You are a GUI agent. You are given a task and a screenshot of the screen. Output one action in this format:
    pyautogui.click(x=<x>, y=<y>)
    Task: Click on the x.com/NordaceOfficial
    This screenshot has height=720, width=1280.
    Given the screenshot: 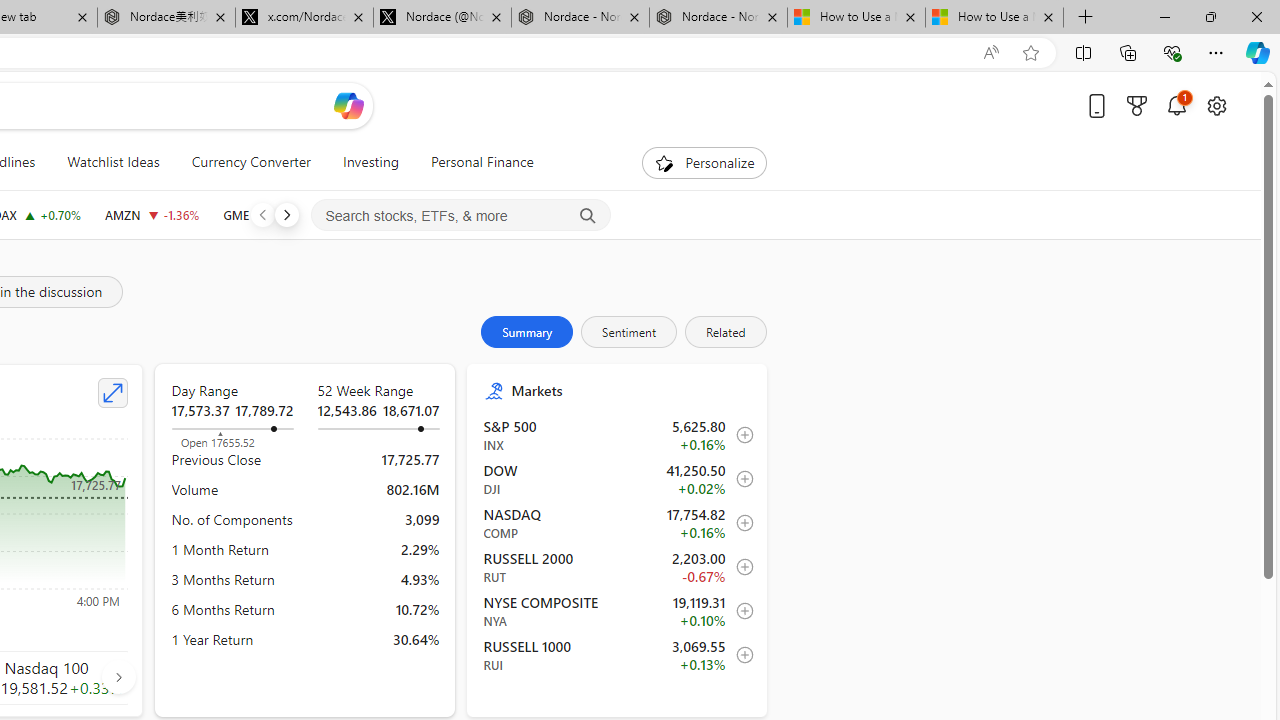 What is the action you would take?
    pyautogui.click(x=304, y=18)
    